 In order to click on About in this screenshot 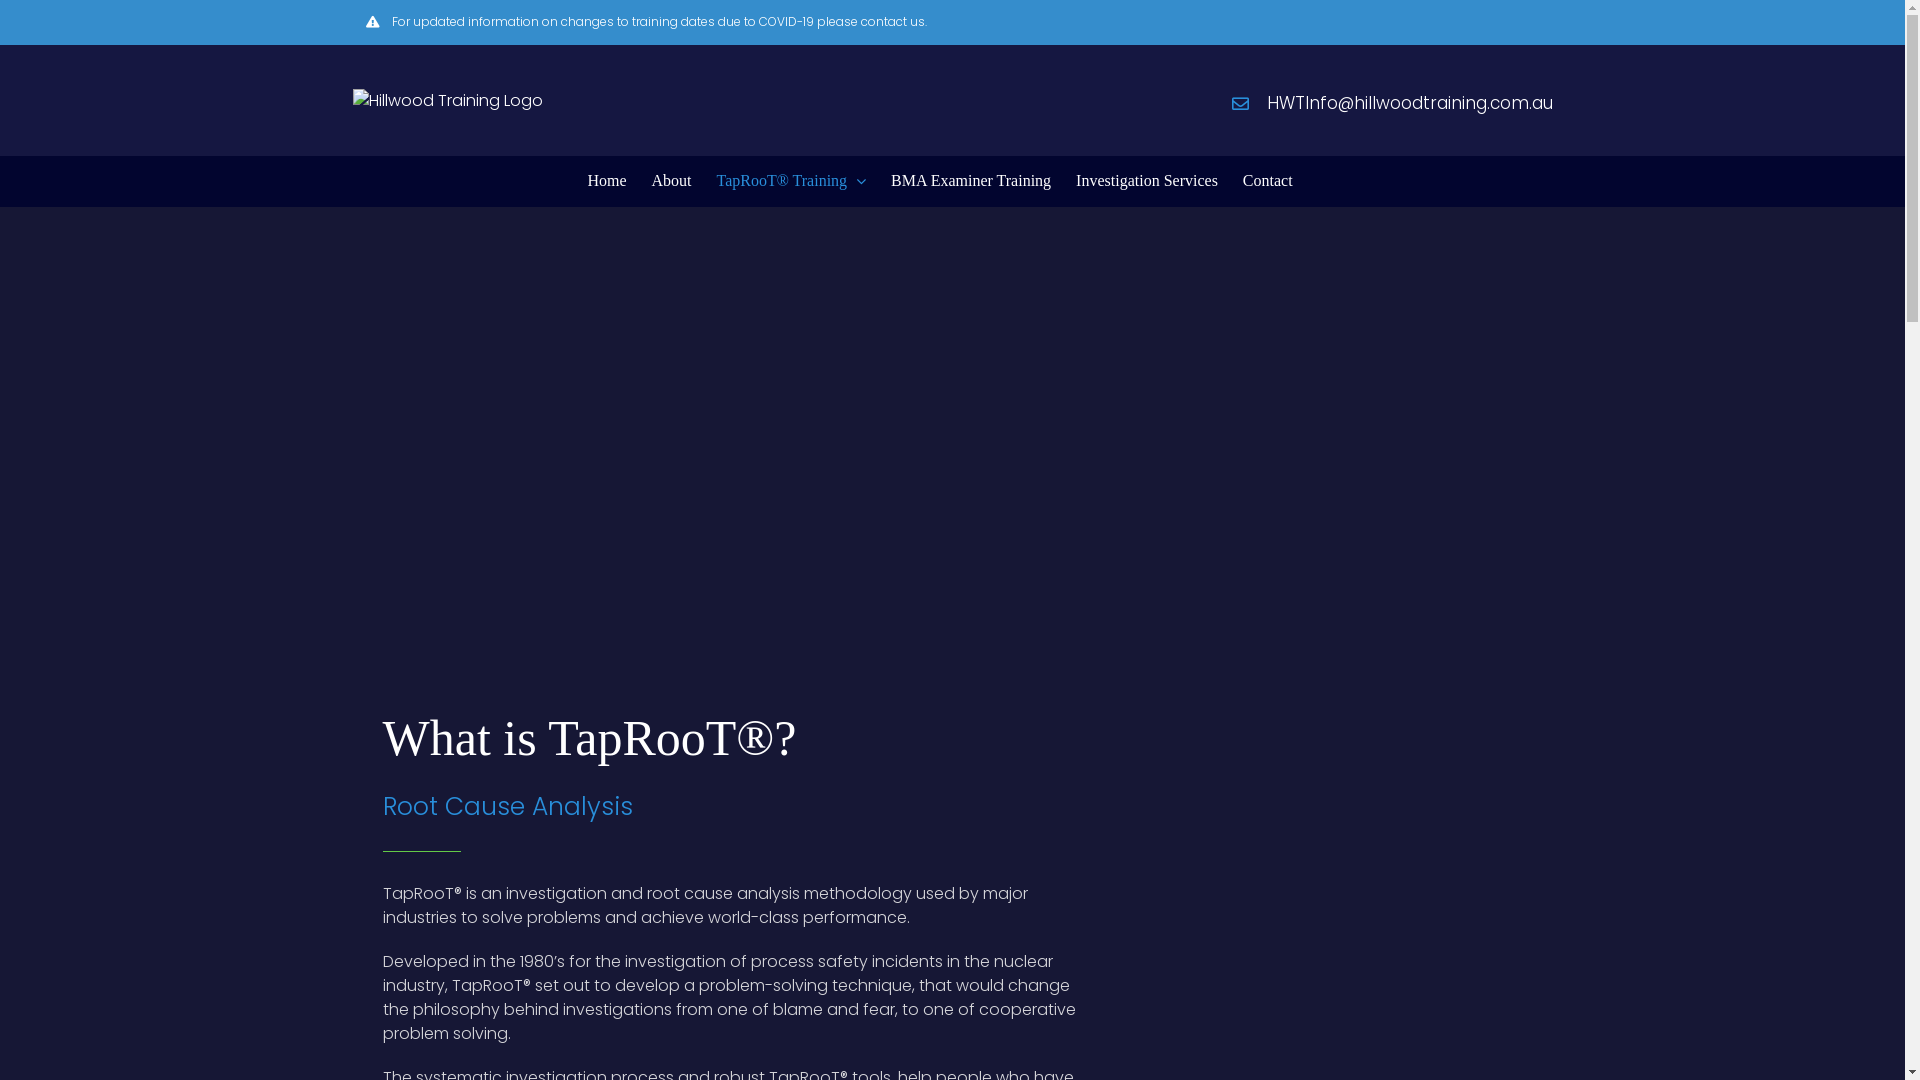, I will do `click(671, 180)`.